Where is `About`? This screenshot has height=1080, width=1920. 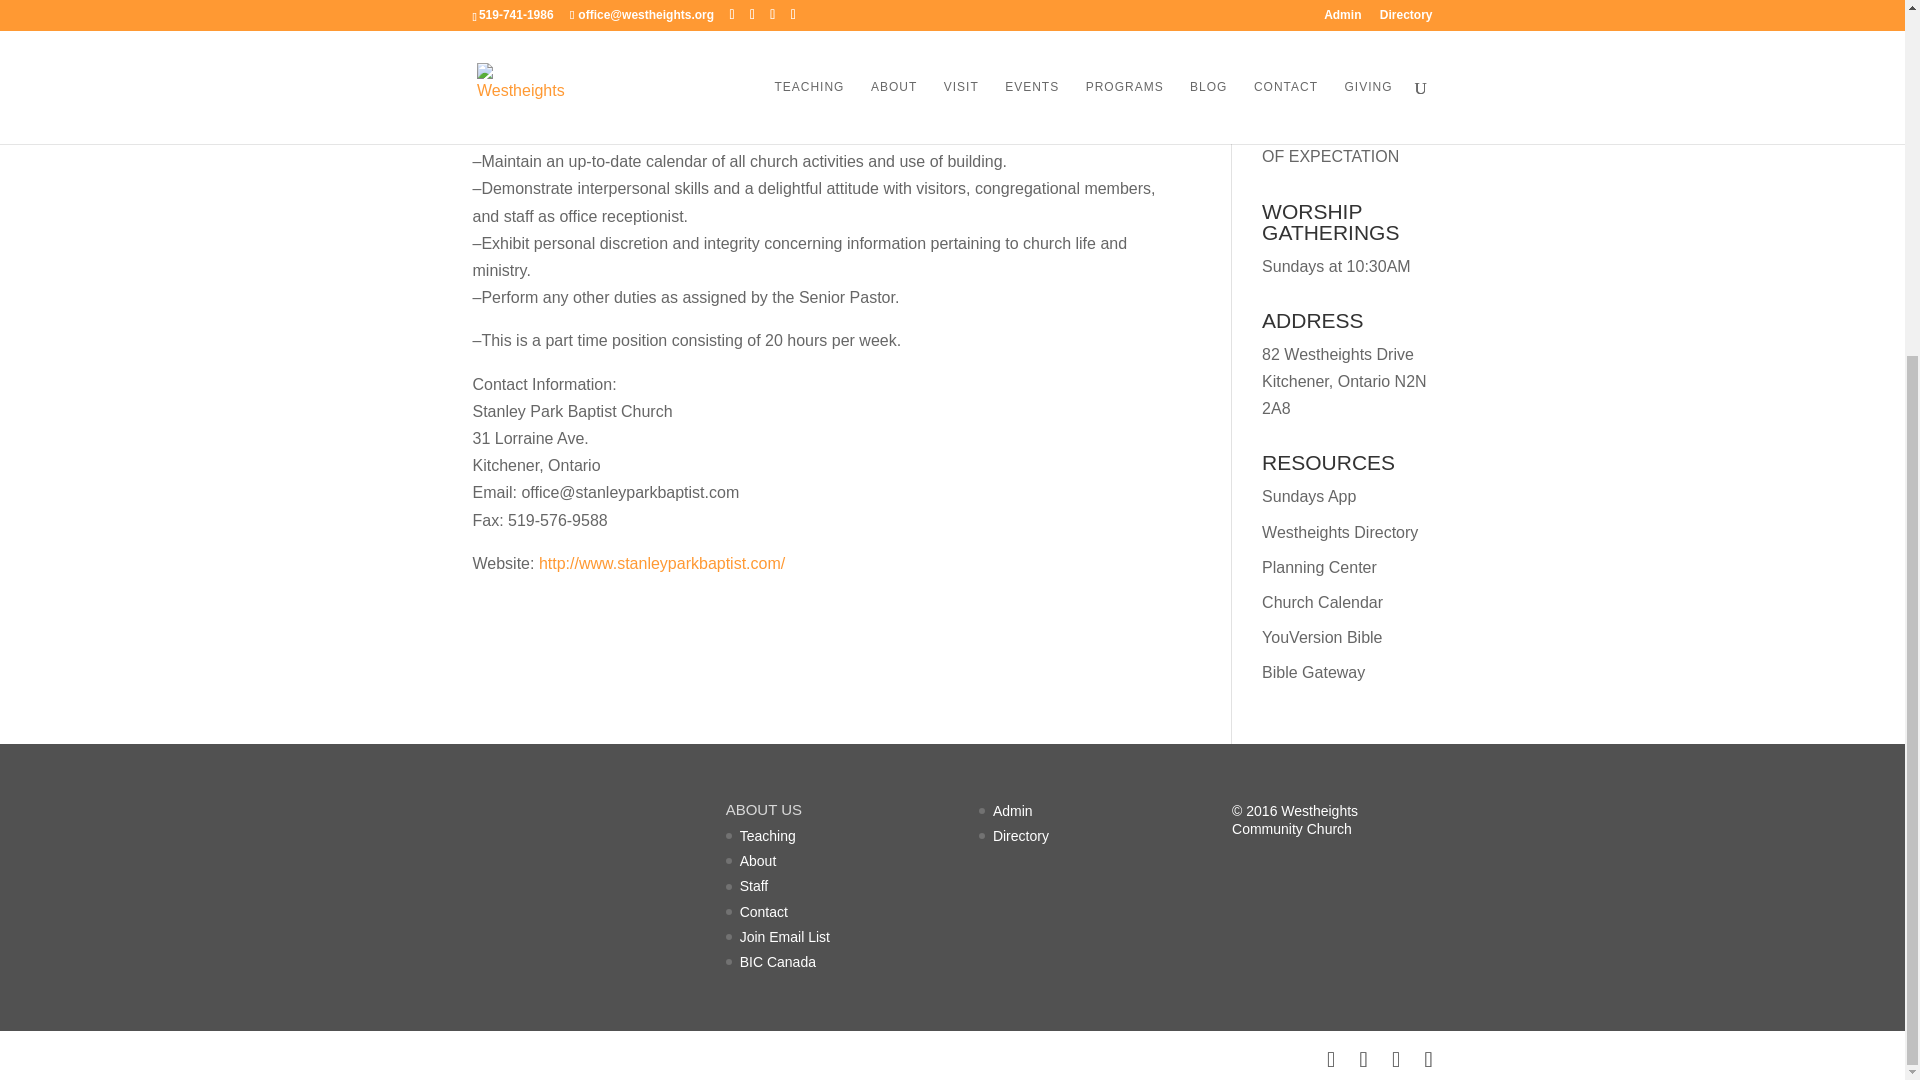 About is located at coordinates (758, 861).